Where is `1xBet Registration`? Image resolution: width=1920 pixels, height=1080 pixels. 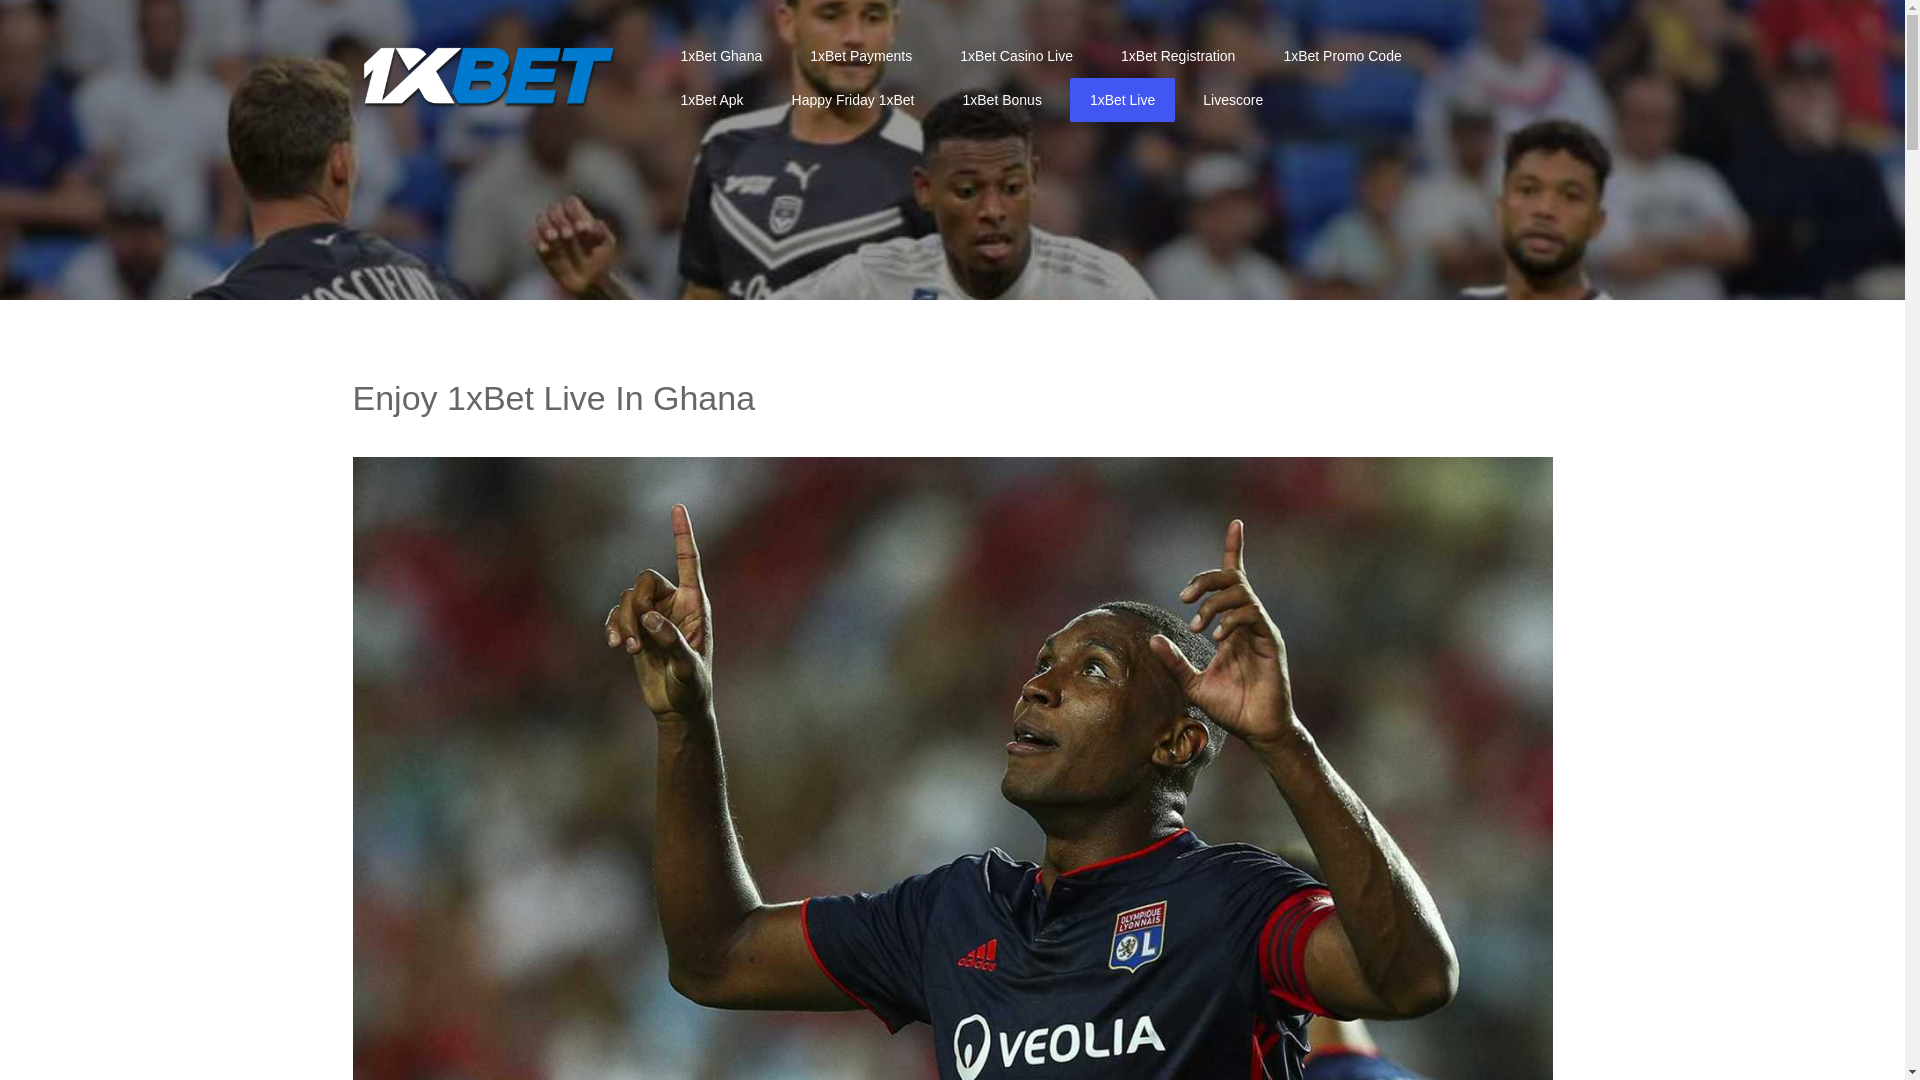
1xBet Registration is located at coordinates (1178, 56).